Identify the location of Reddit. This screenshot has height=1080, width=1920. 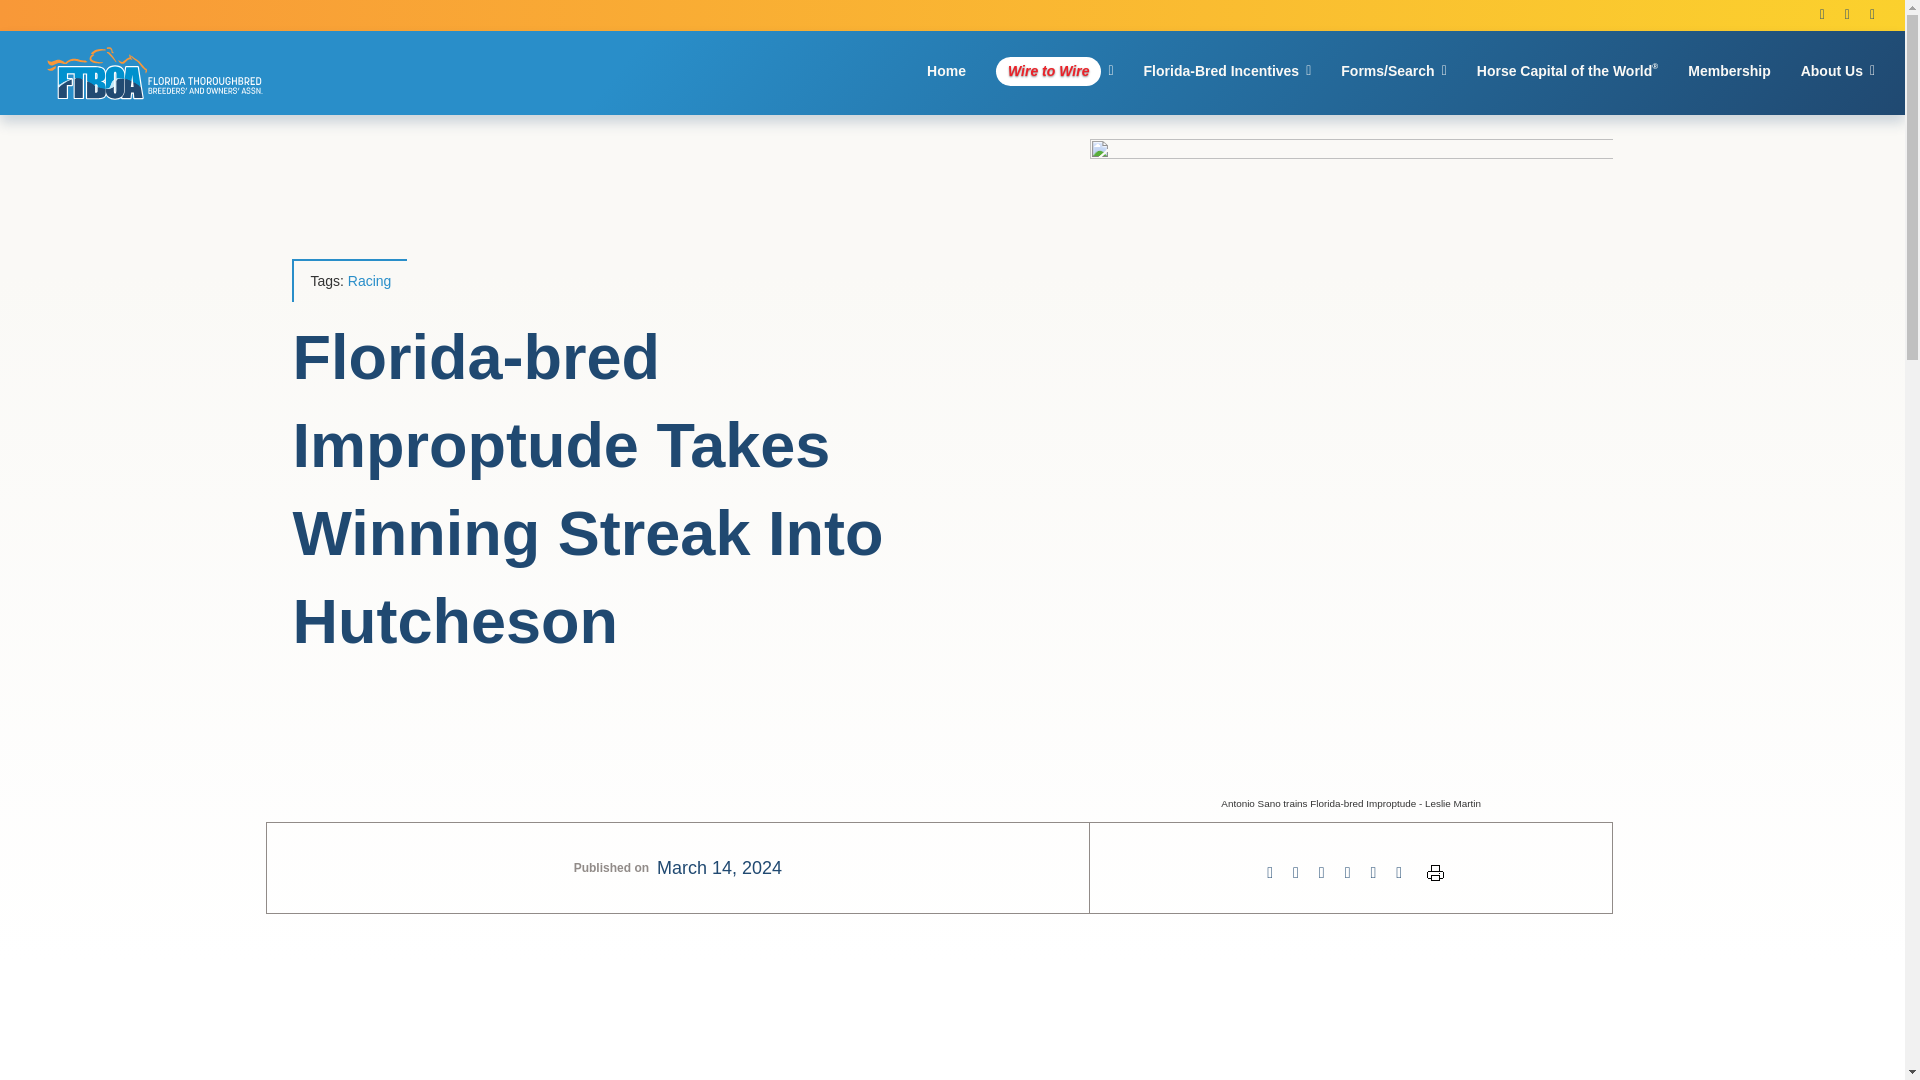
(1322, 872).